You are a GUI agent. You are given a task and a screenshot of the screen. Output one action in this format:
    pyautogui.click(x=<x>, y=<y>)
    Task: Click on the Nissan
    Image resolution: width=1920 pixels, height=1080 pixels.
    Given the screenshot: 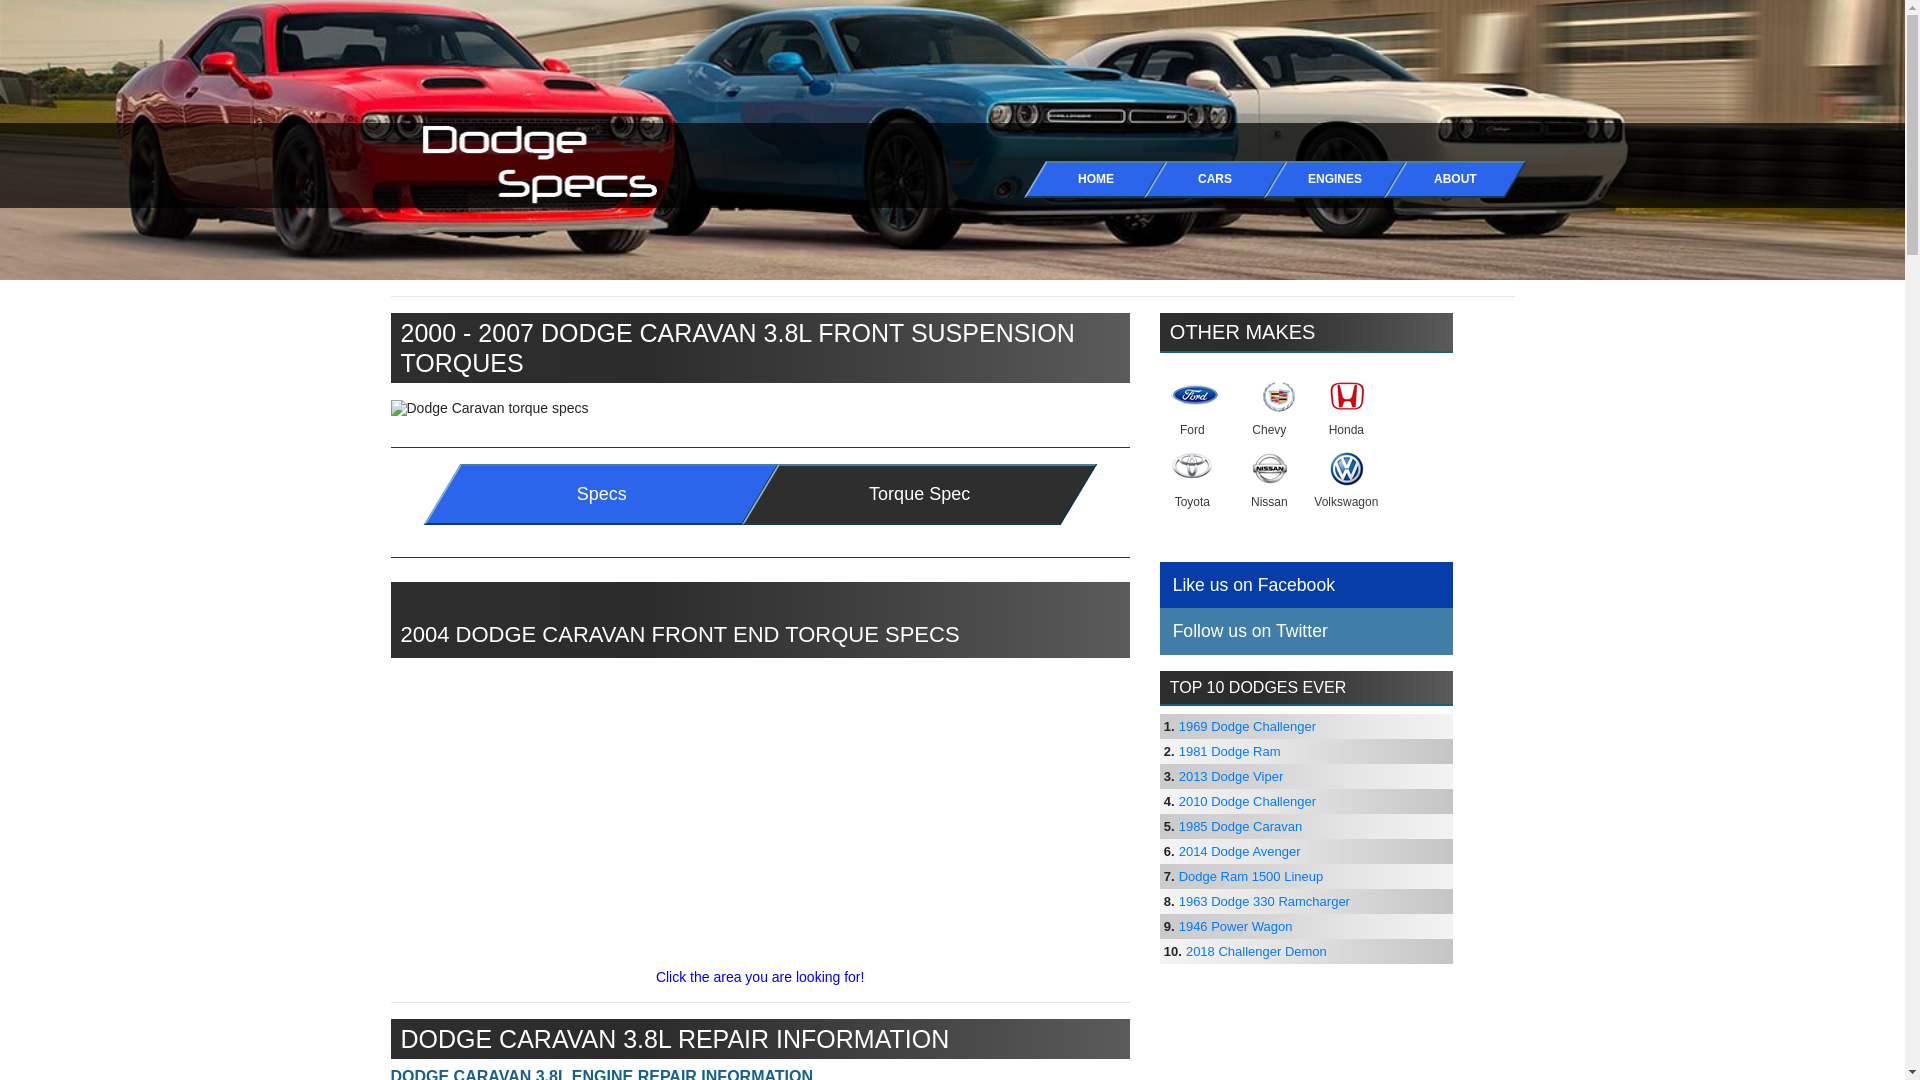 What is the action you would take?
    pyautogui.click(x=1268, y=478)
    